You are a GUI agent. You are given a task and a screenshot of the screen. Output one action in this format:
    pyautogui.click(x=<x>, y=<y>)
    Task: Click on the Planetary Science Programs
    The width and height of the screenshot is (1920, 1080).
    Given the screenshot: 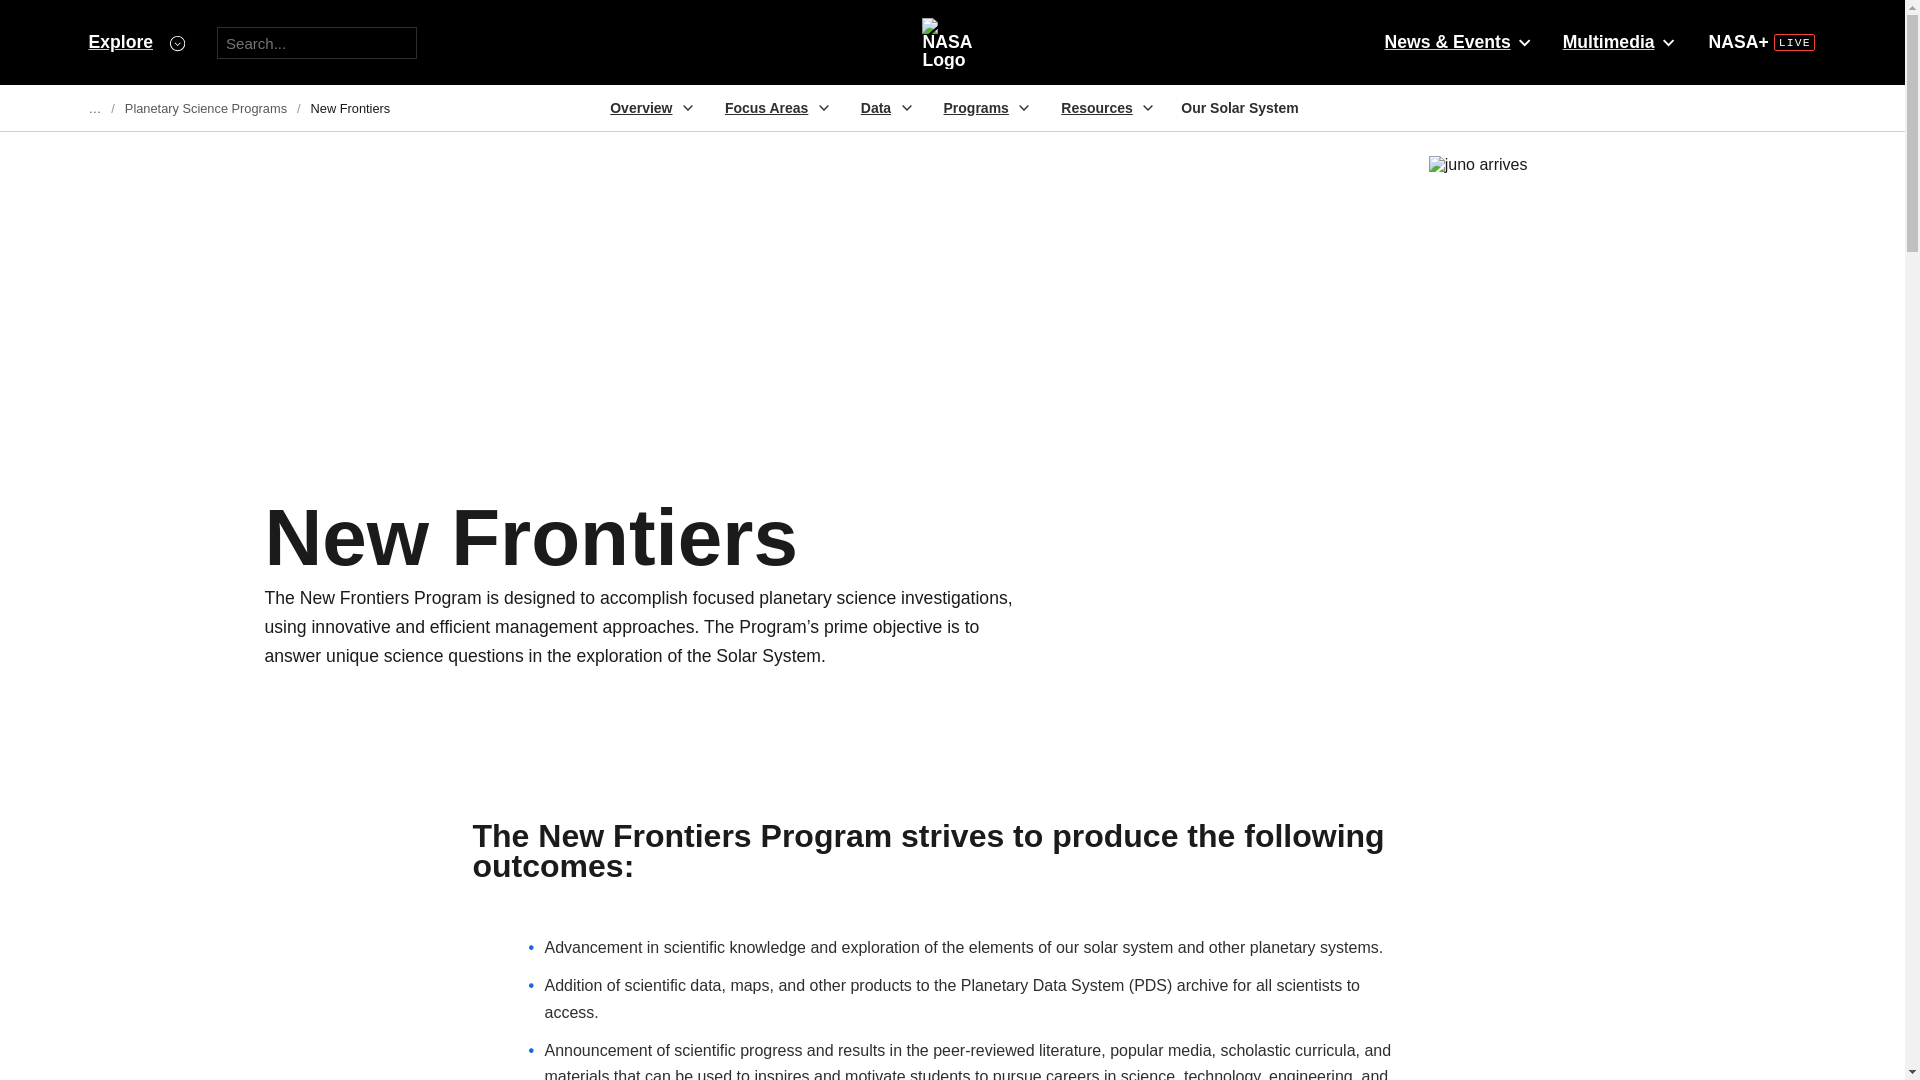 What is the action you would take?
    pyautogui.click(x=205, y=108)
    